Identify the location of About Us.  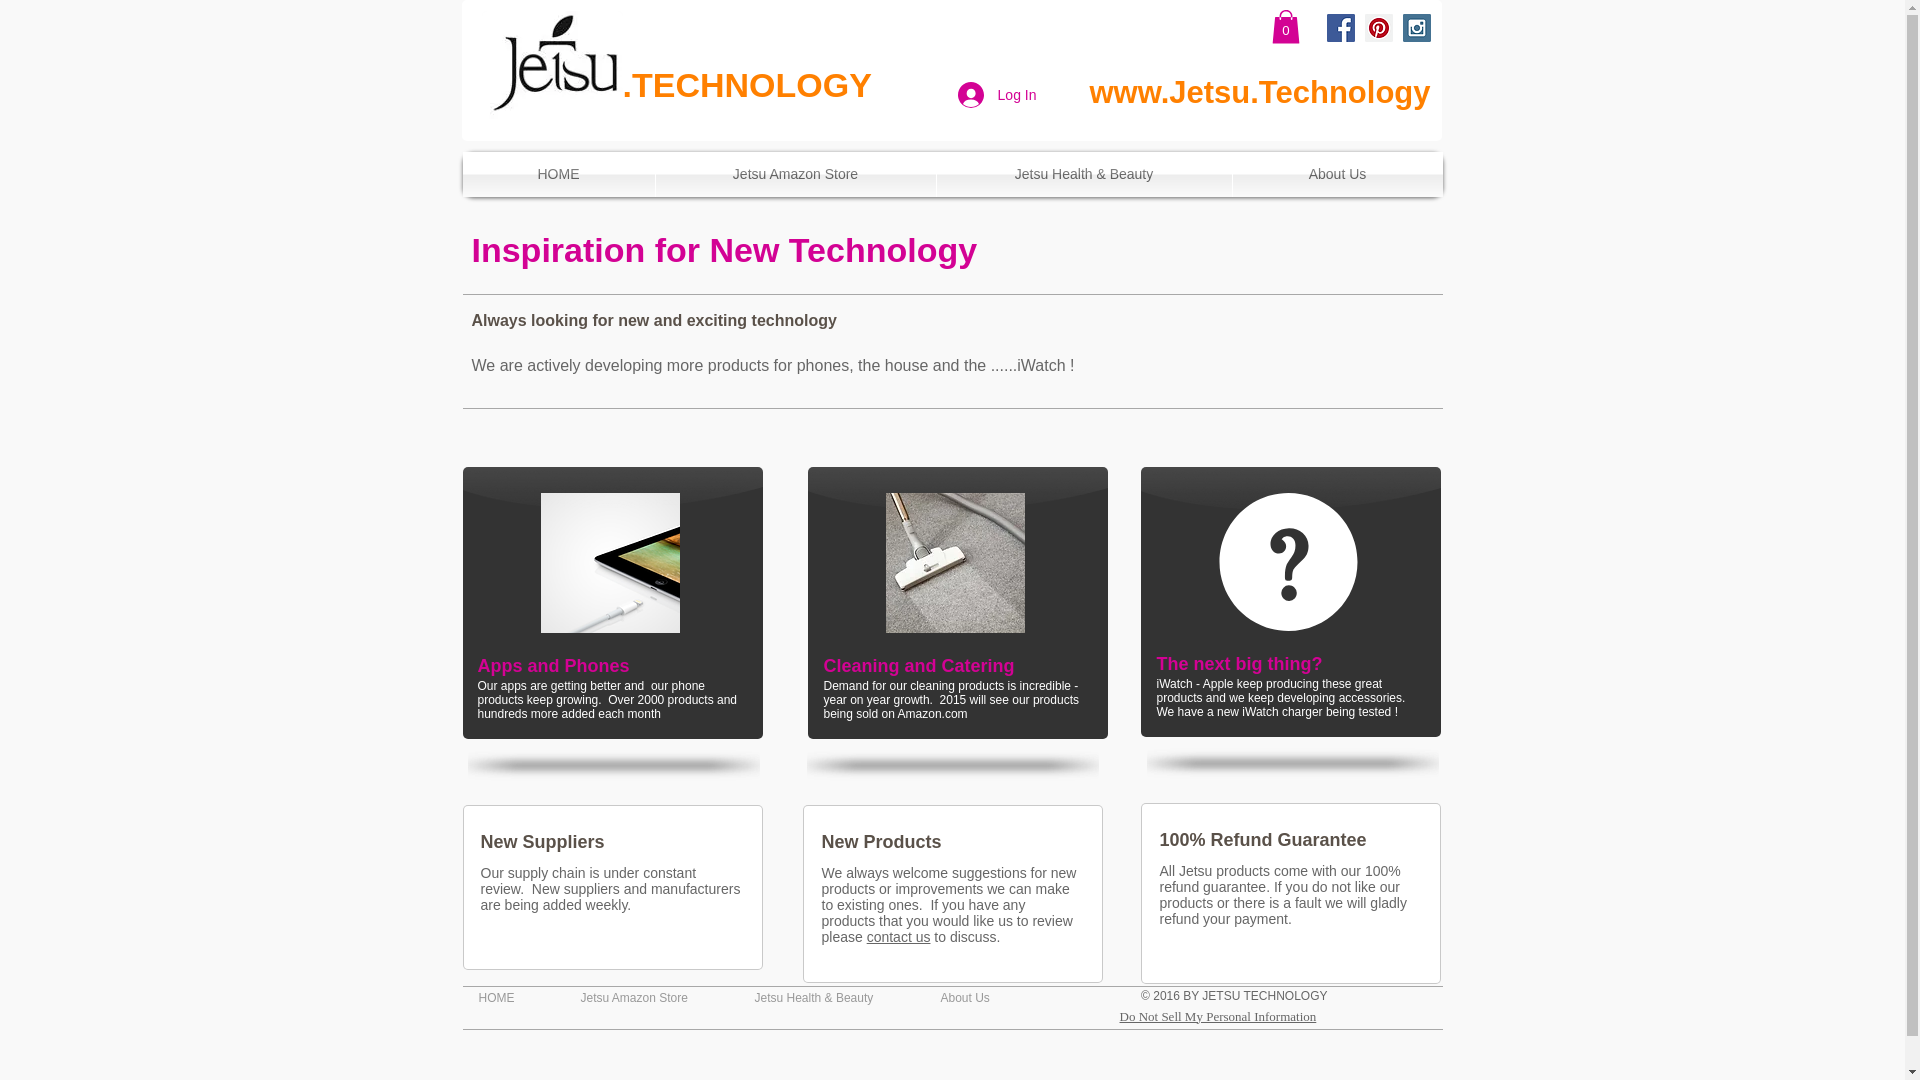
(1336, 174).